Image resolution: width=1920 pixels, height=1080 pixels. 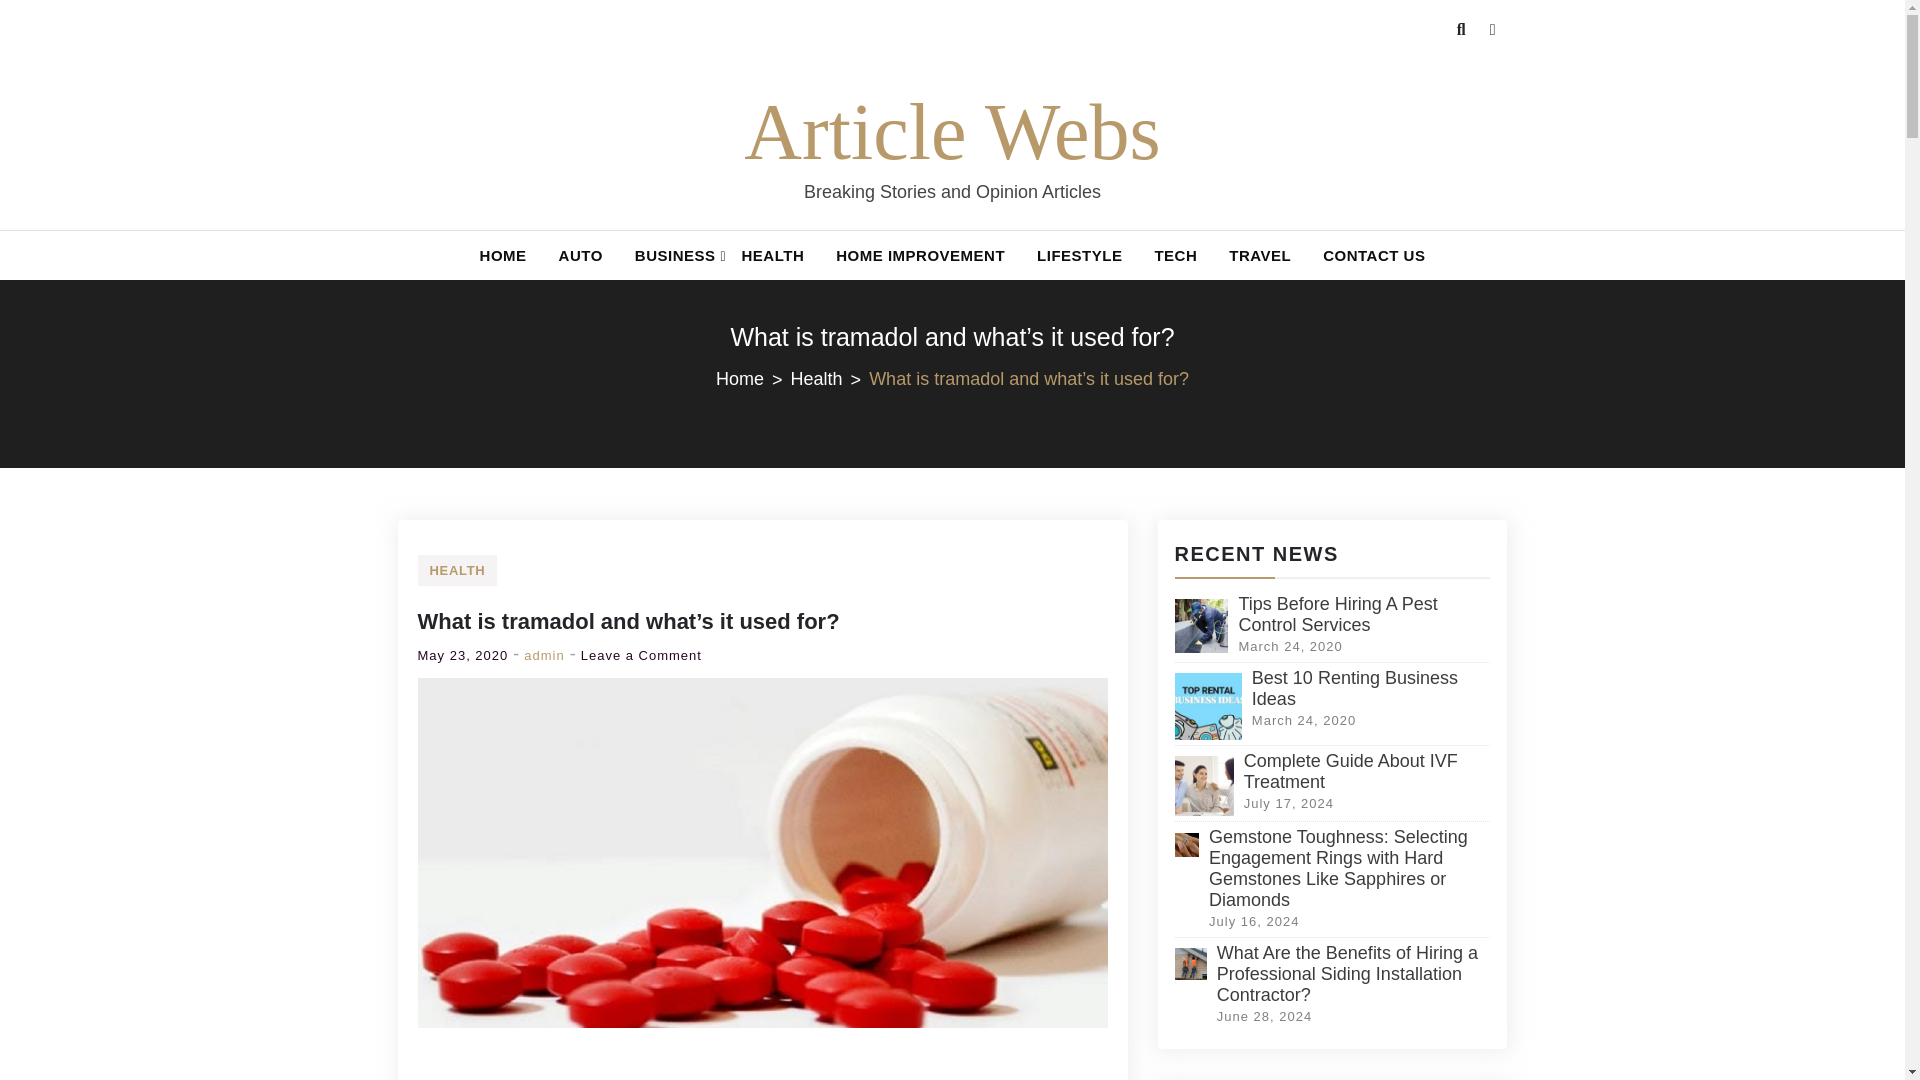 What do you see at coordinates (544, 656) in the screenshot?
I see `admin` at bounding box center [544, 656].